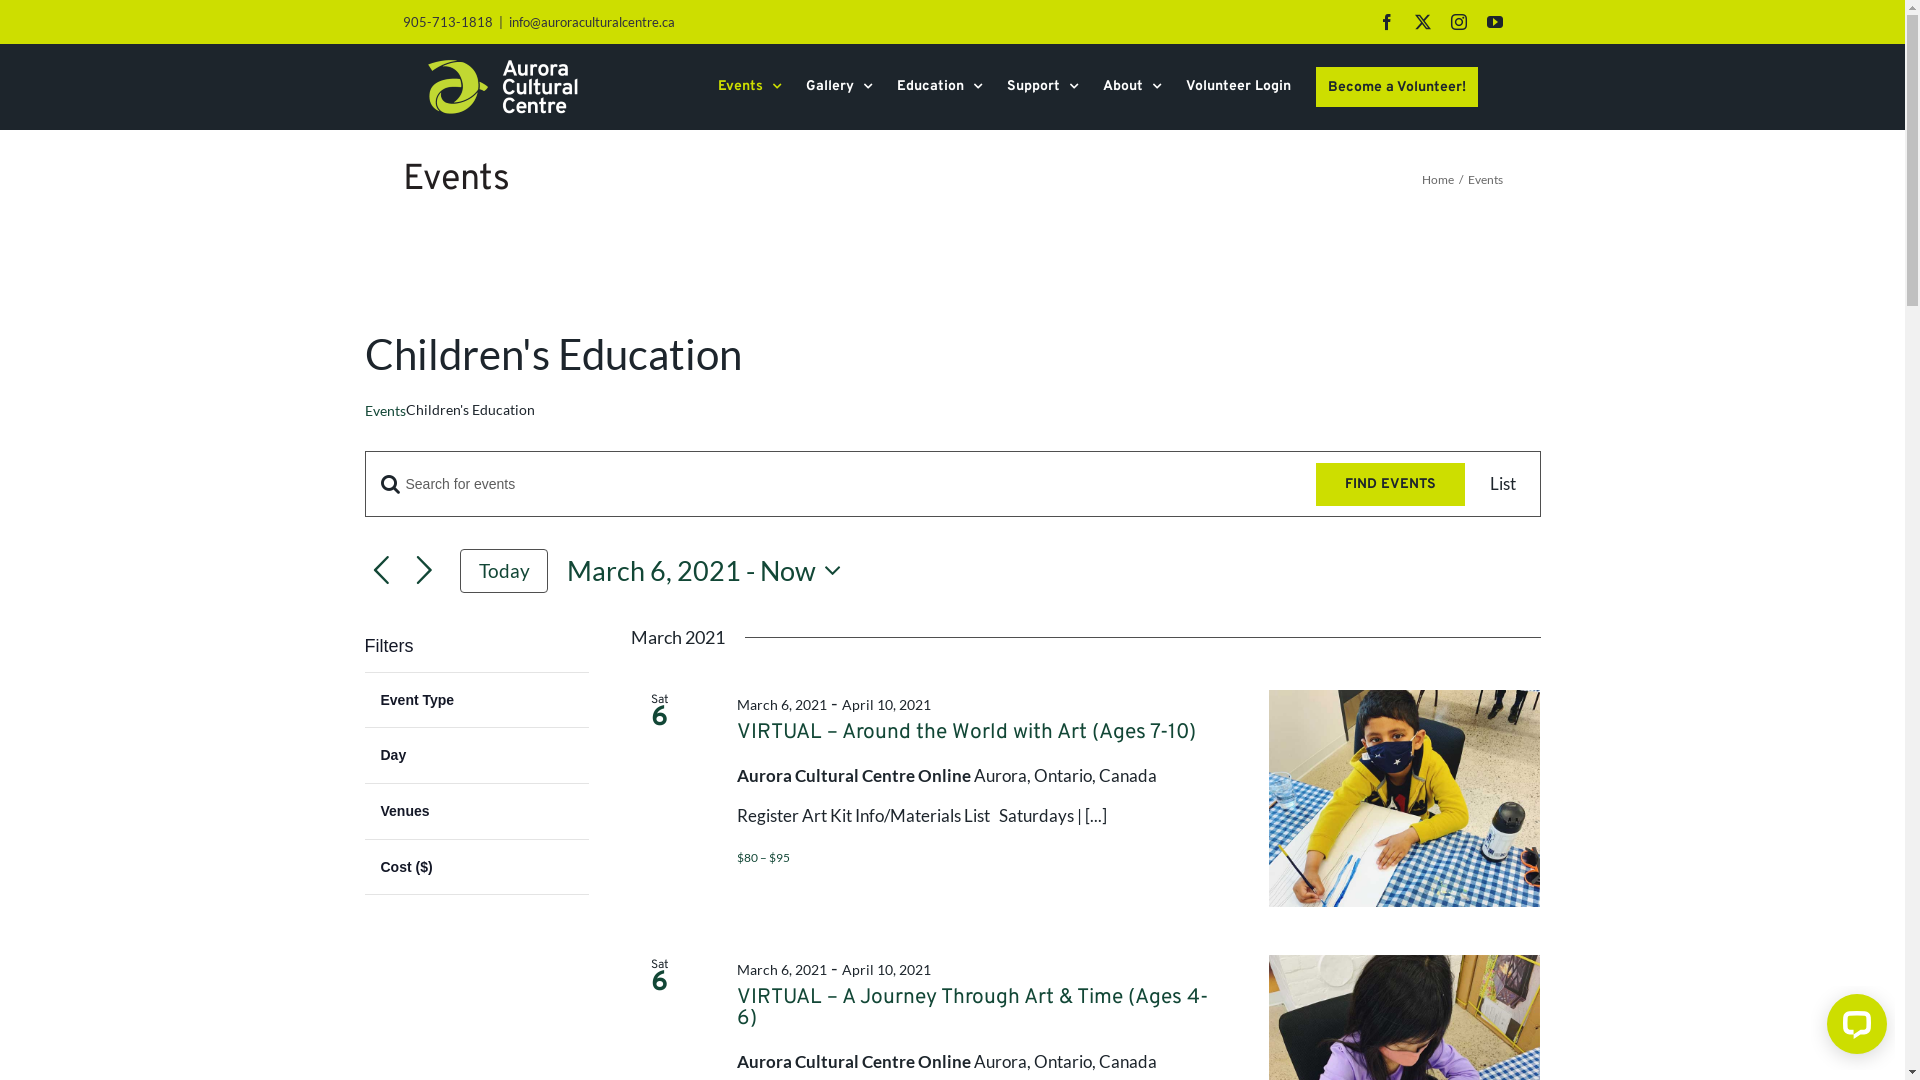  I want to click on Become a Volunteer!, so click(1397, 87).